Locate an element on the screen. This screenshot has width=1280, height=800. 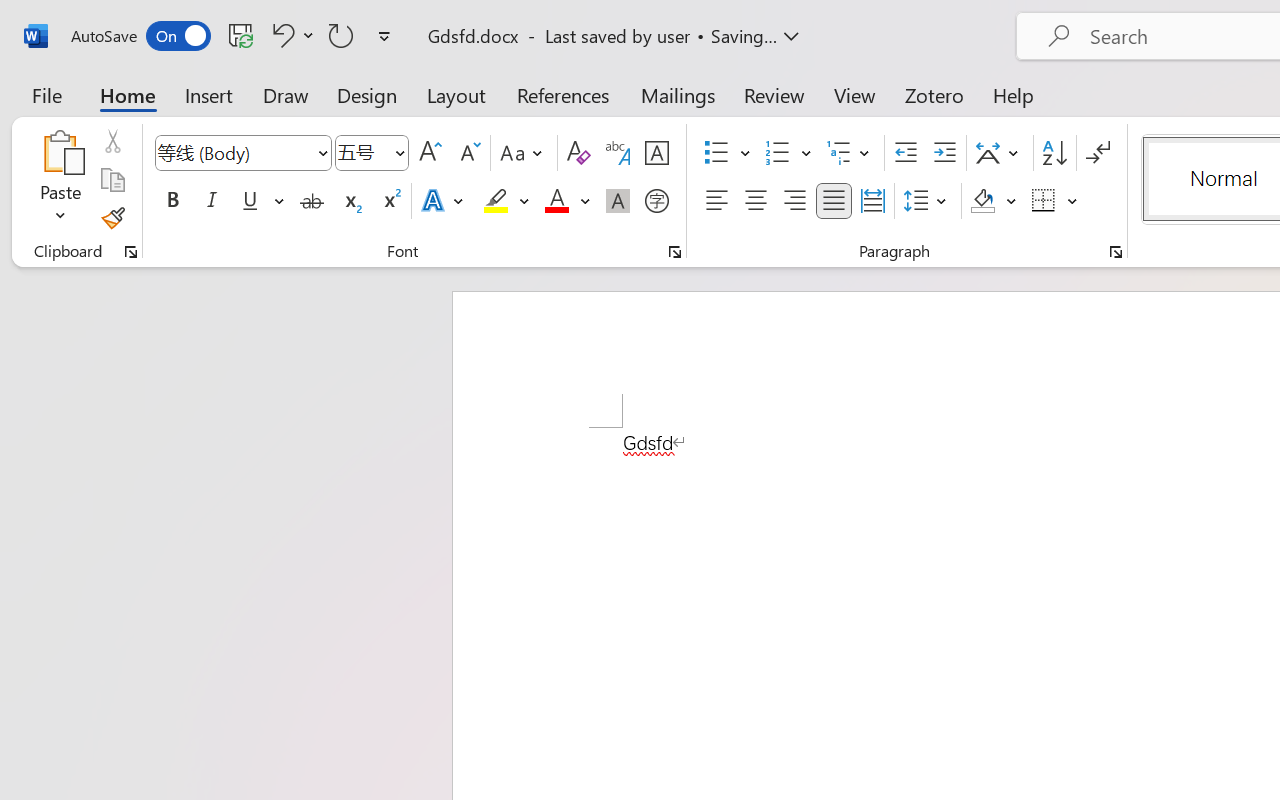
Undo ClearFormattingInner is located at coordinates (290, 35).